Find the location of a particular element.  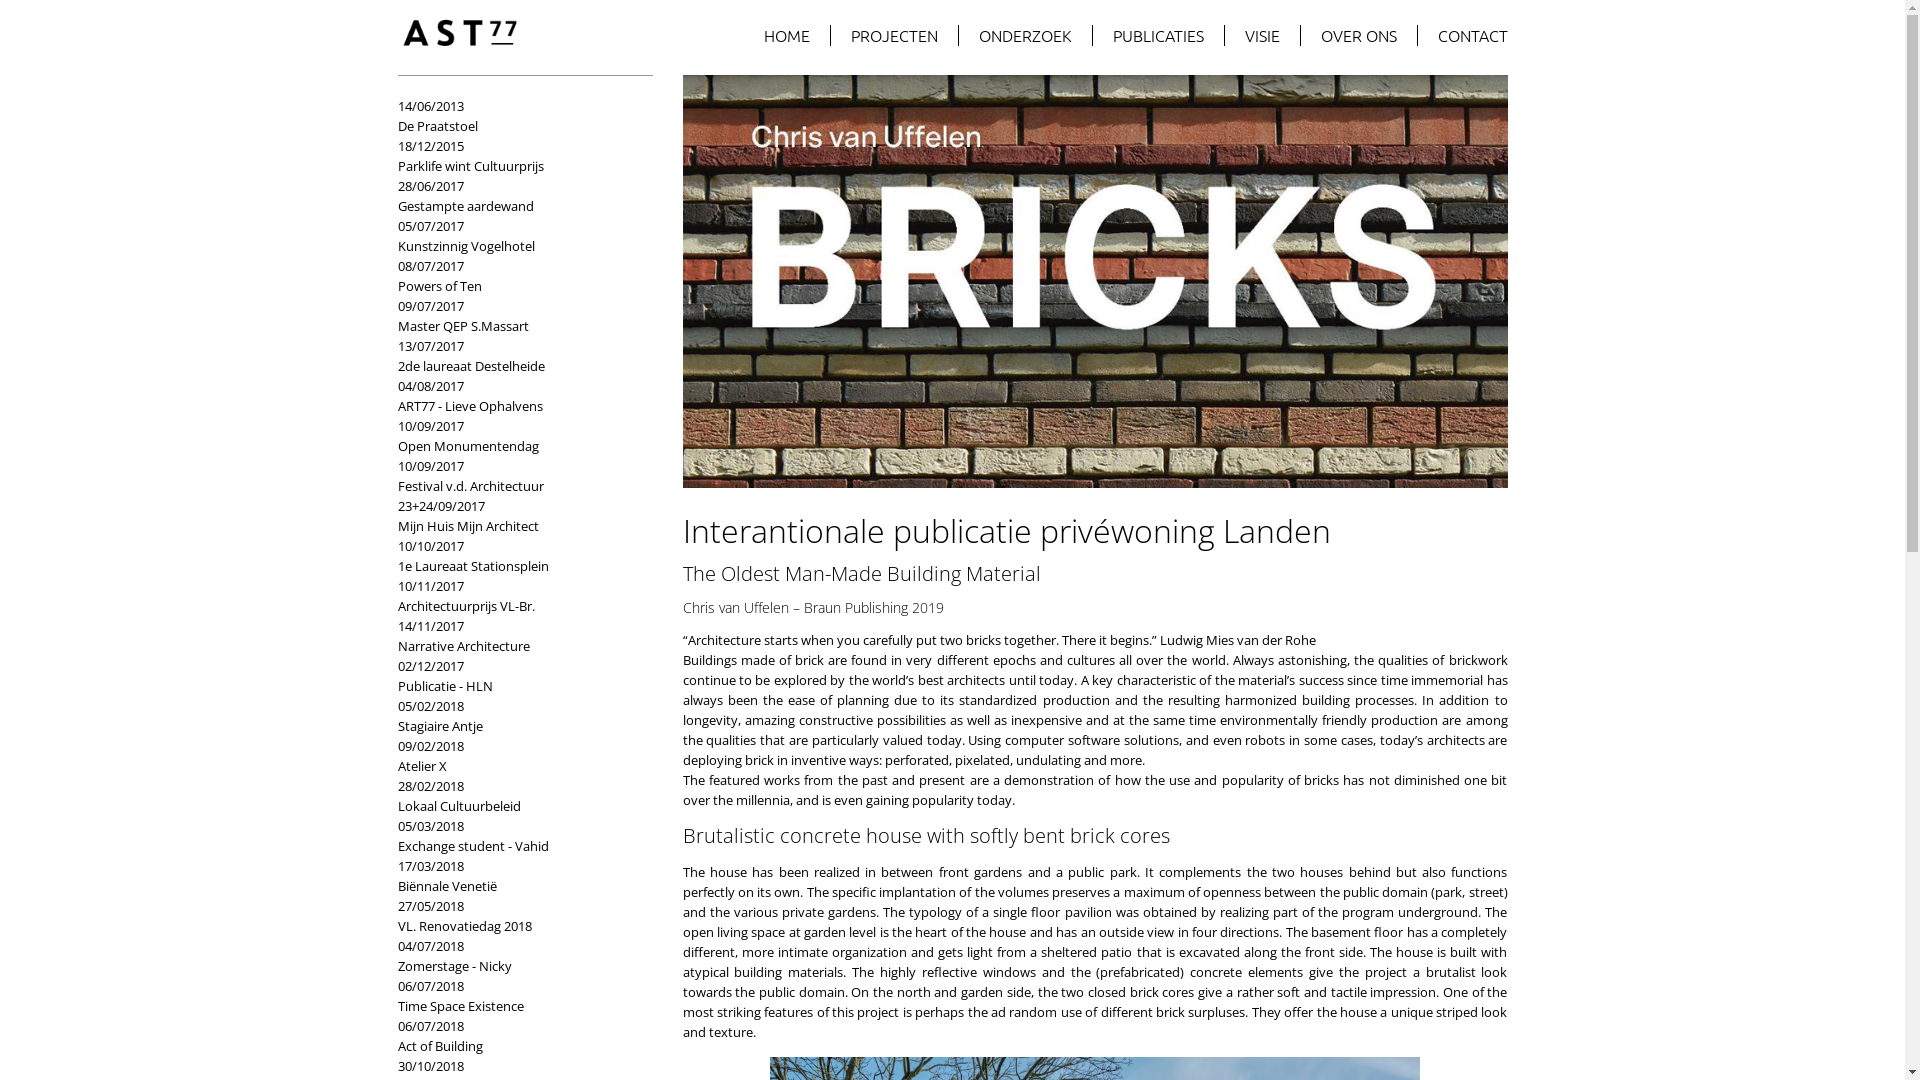

04/07/2018
Zomerstage - Nicky is located at coordinates (516, 956).